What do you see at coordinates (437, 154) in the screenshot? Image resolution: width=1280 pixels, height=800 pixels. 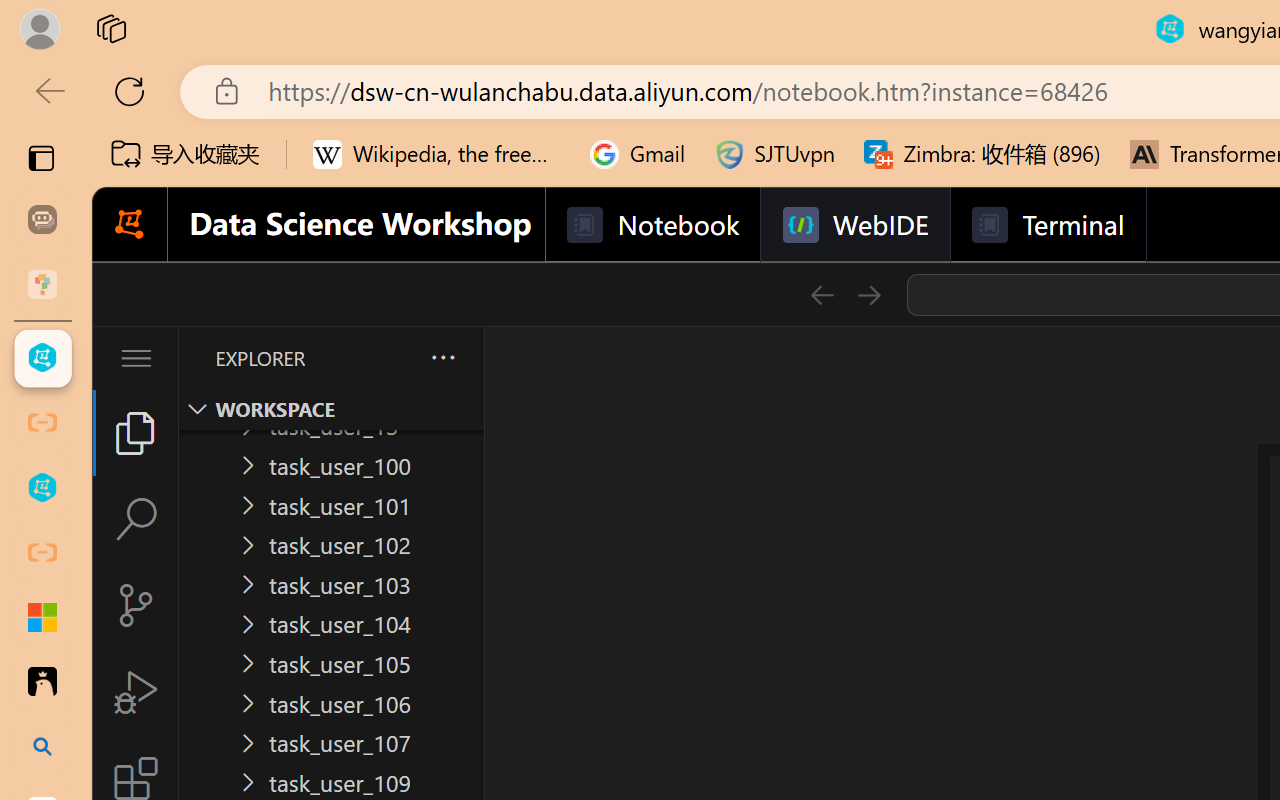 I see `Wikipedia, the free encyclopedia` at bounding box center [437, 154].